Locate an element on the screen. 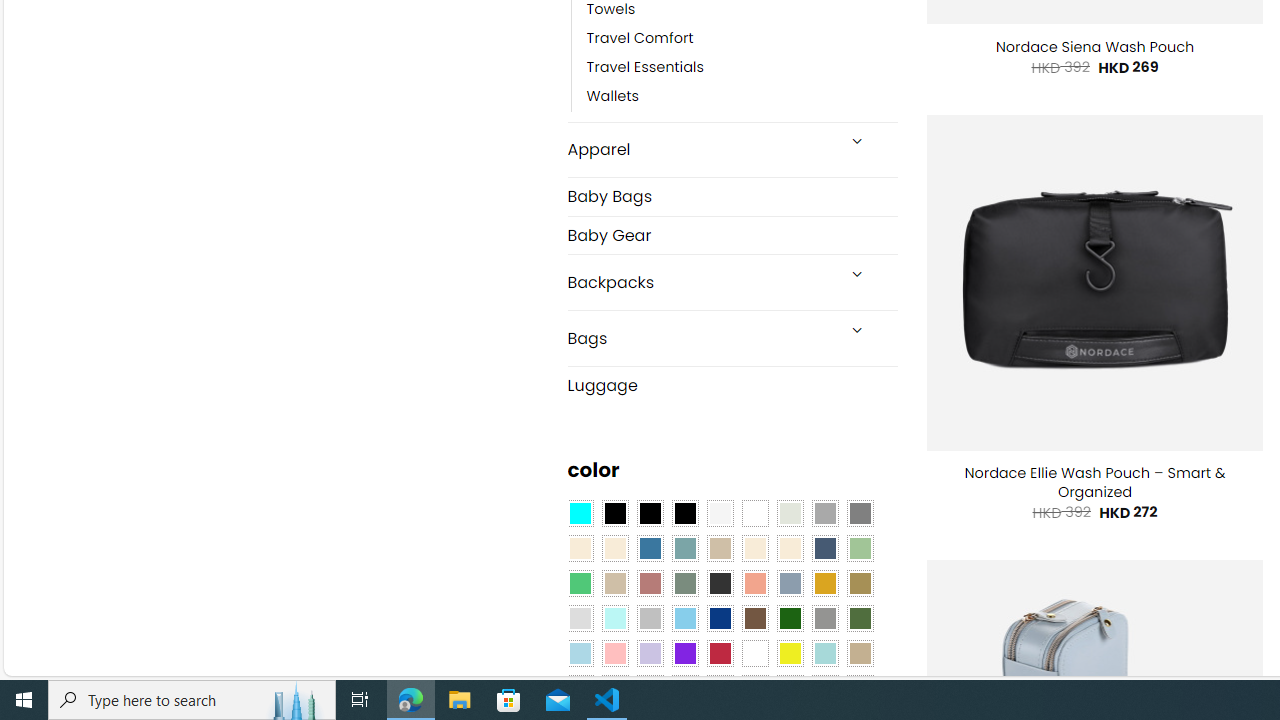 Image resolution: width=1280 pixels, height=720 pixels. Brownie is located at coordinates (720, 548).